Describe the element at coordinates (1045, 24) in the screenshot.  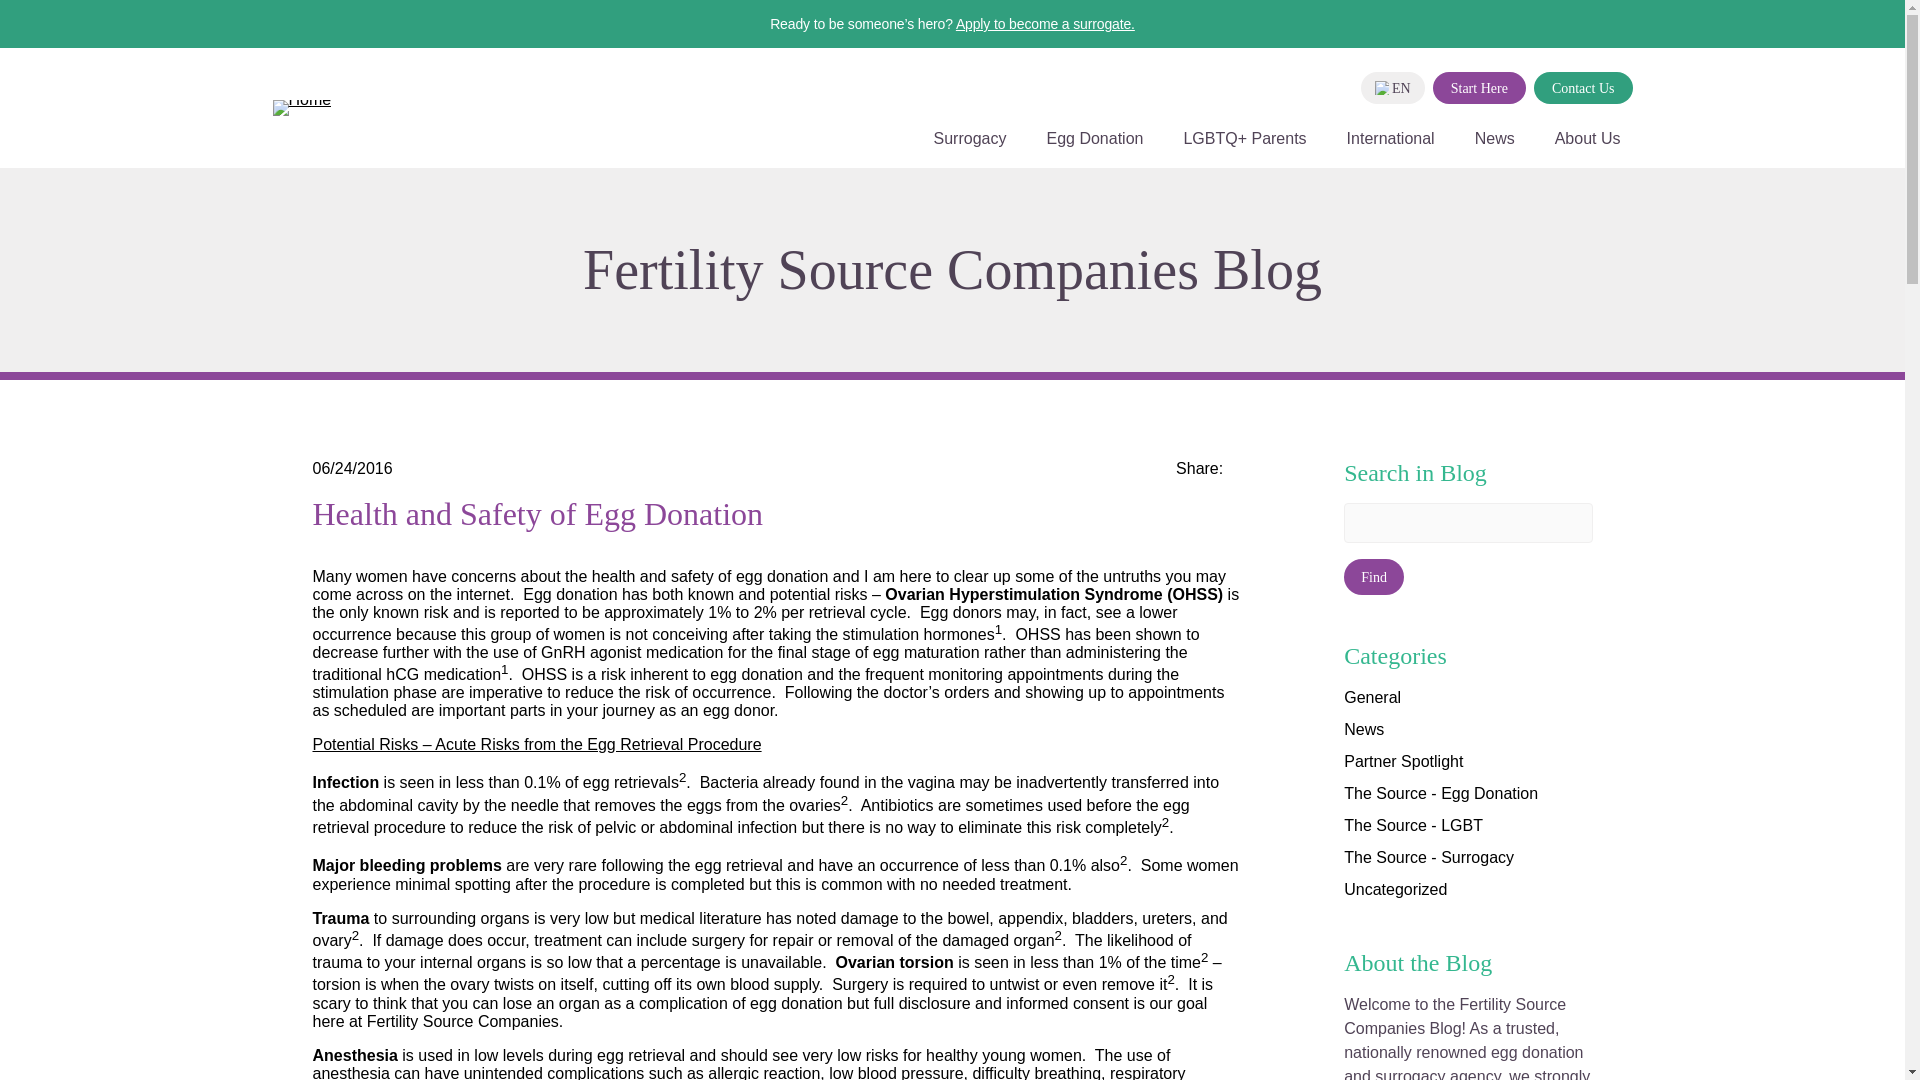
I see `Apply to become a surrogate.` at that location.